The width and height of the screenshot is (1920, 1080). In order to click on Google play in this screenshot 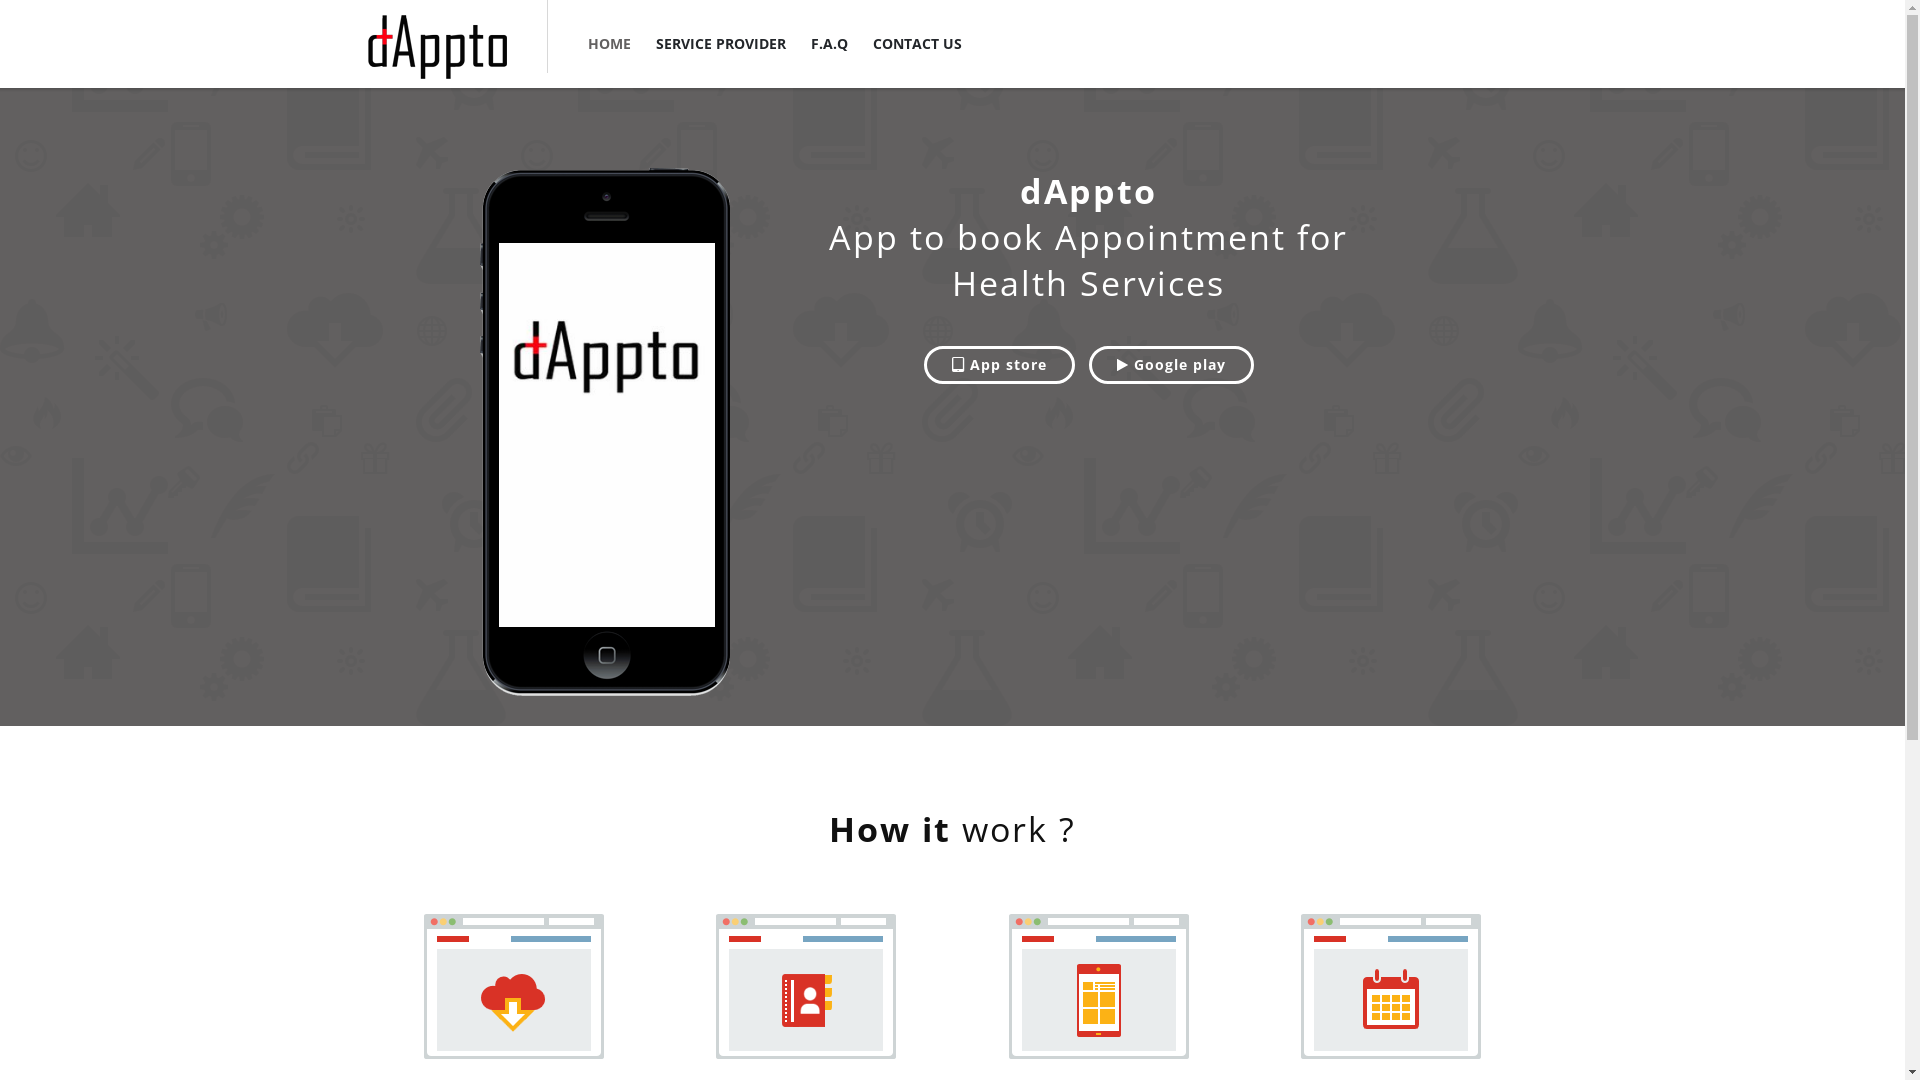, I will do `click(1172, 365)`.